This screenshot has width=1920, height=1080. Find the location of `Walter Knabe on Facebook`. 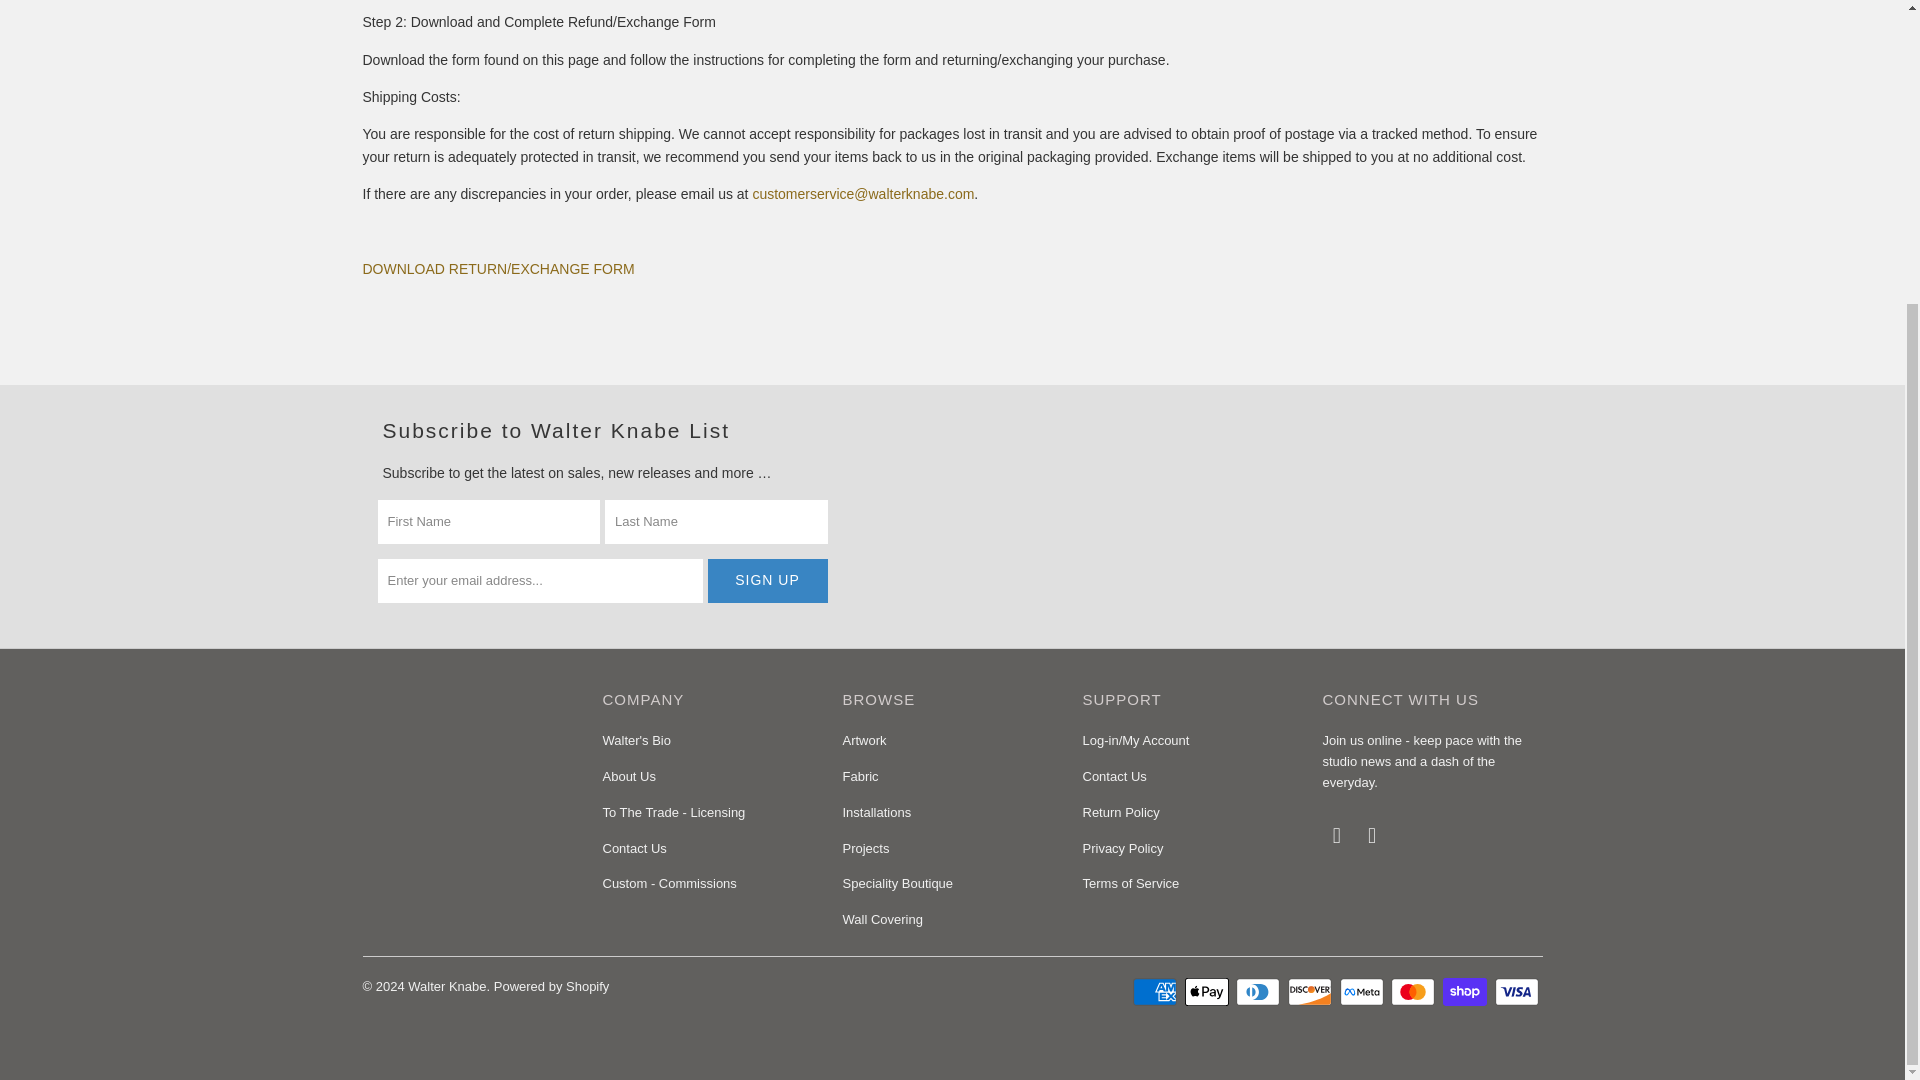

Walter Knabe on Facebook is located at coordinates (1336, 836).